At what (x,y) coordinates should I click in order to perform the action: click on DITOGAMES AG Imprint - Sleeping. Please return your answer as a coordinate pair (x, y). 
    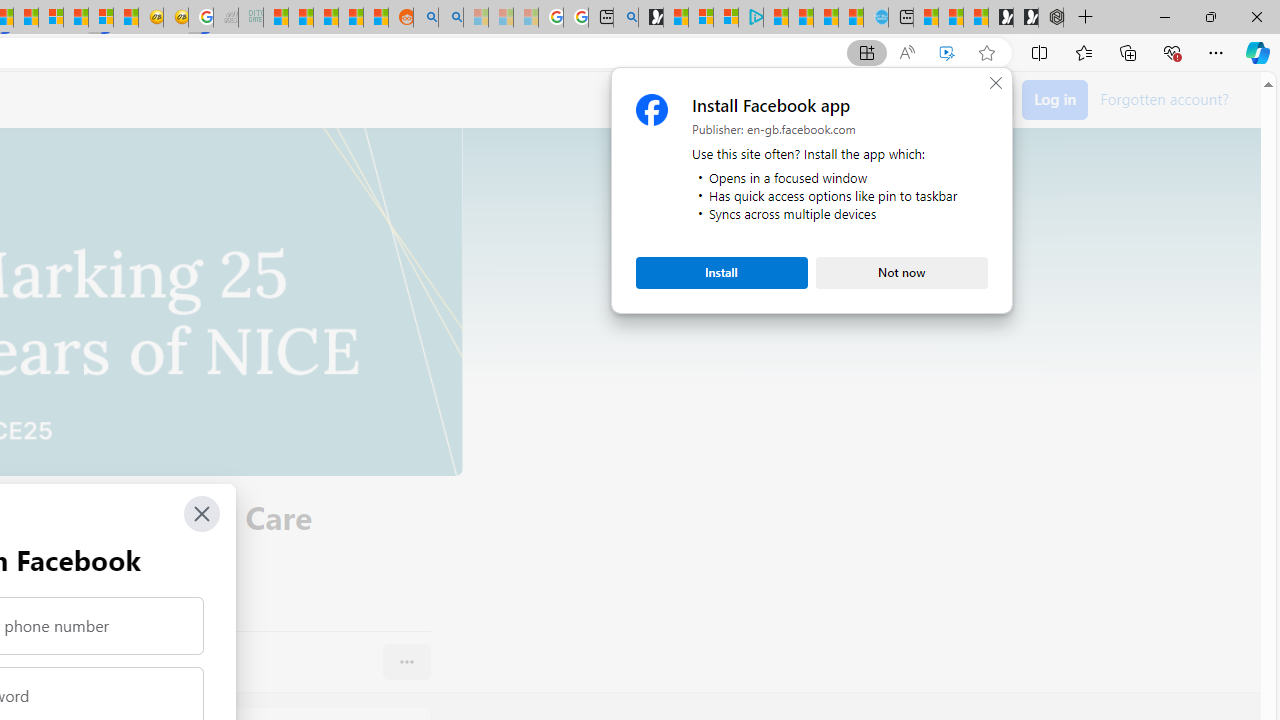
    Looking at the image, I should click on (250, 18).